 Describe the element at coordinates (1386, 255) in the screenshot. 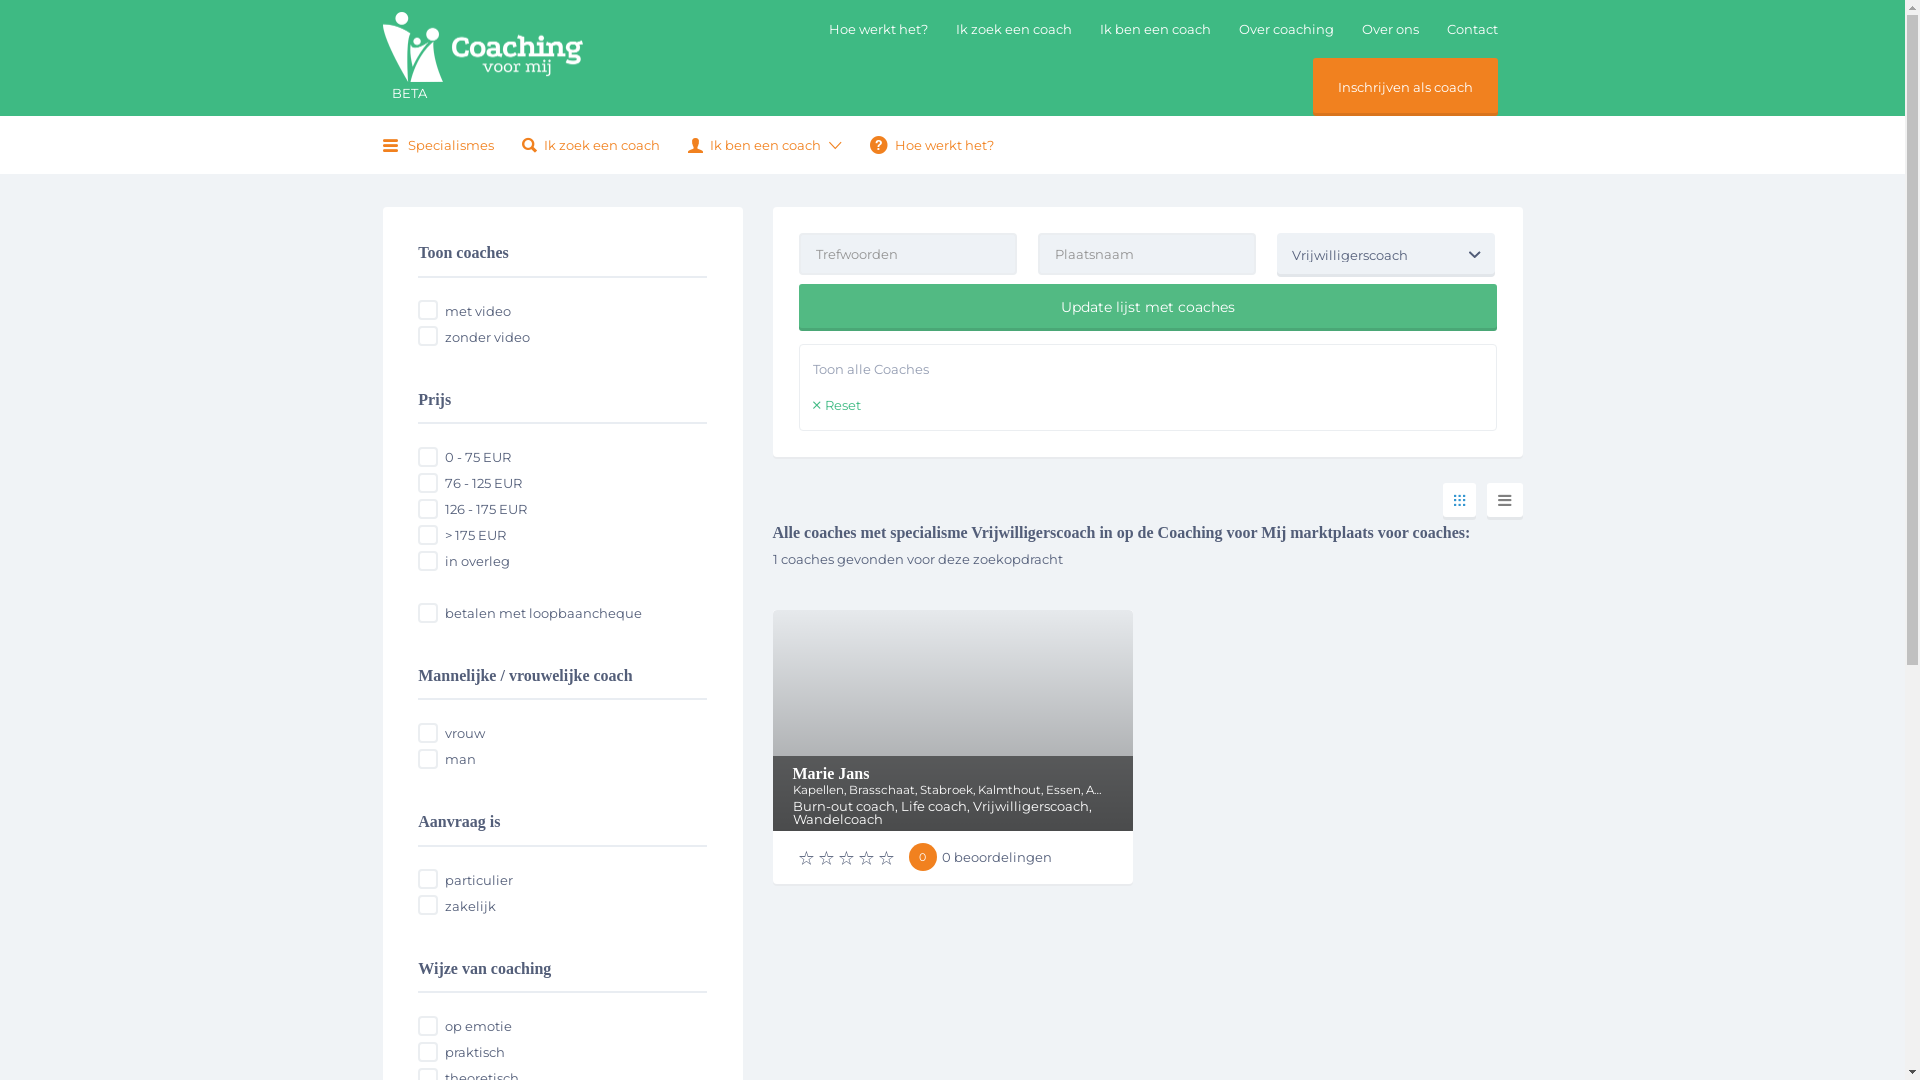

I see `Vrijwilligerscoach` at that location.